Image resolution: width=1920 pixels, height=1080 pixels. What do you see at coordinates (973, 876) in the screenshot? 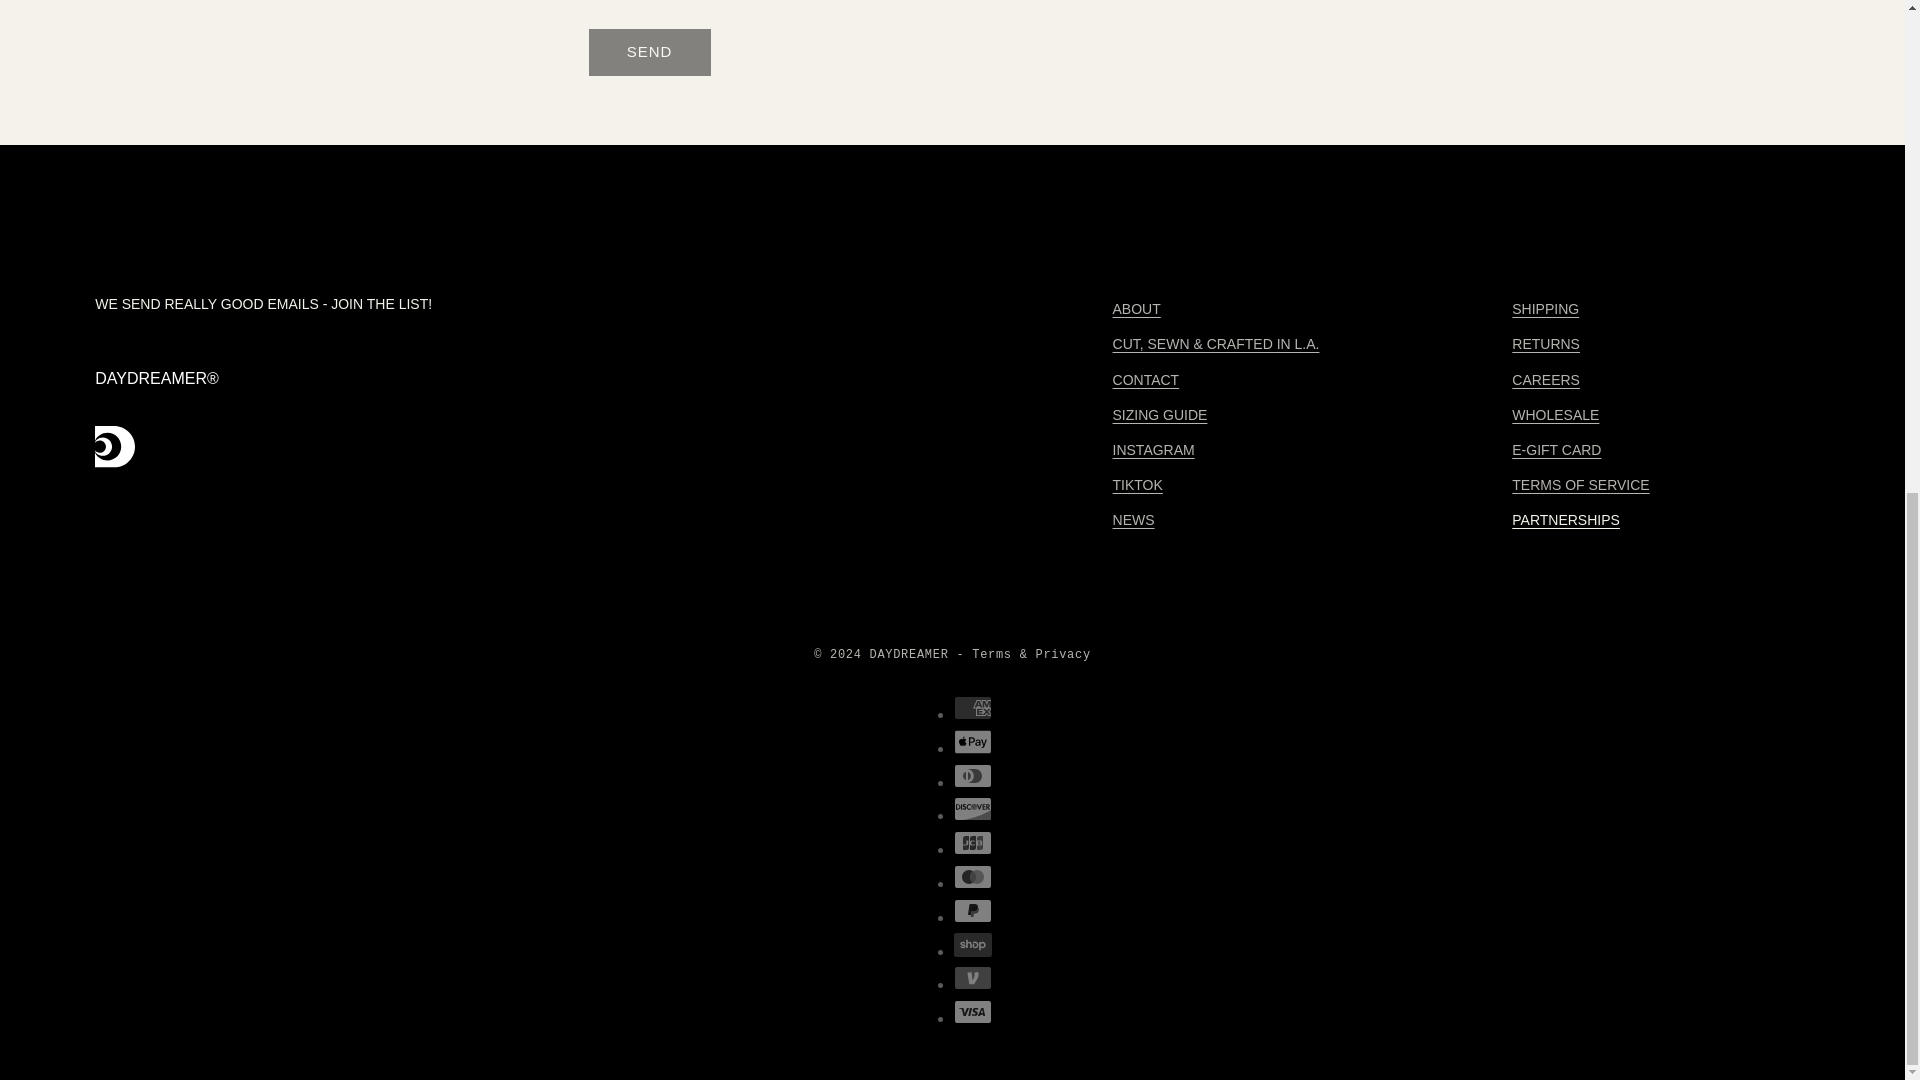
I see `Mastercard` at bounding box center [973, 876].